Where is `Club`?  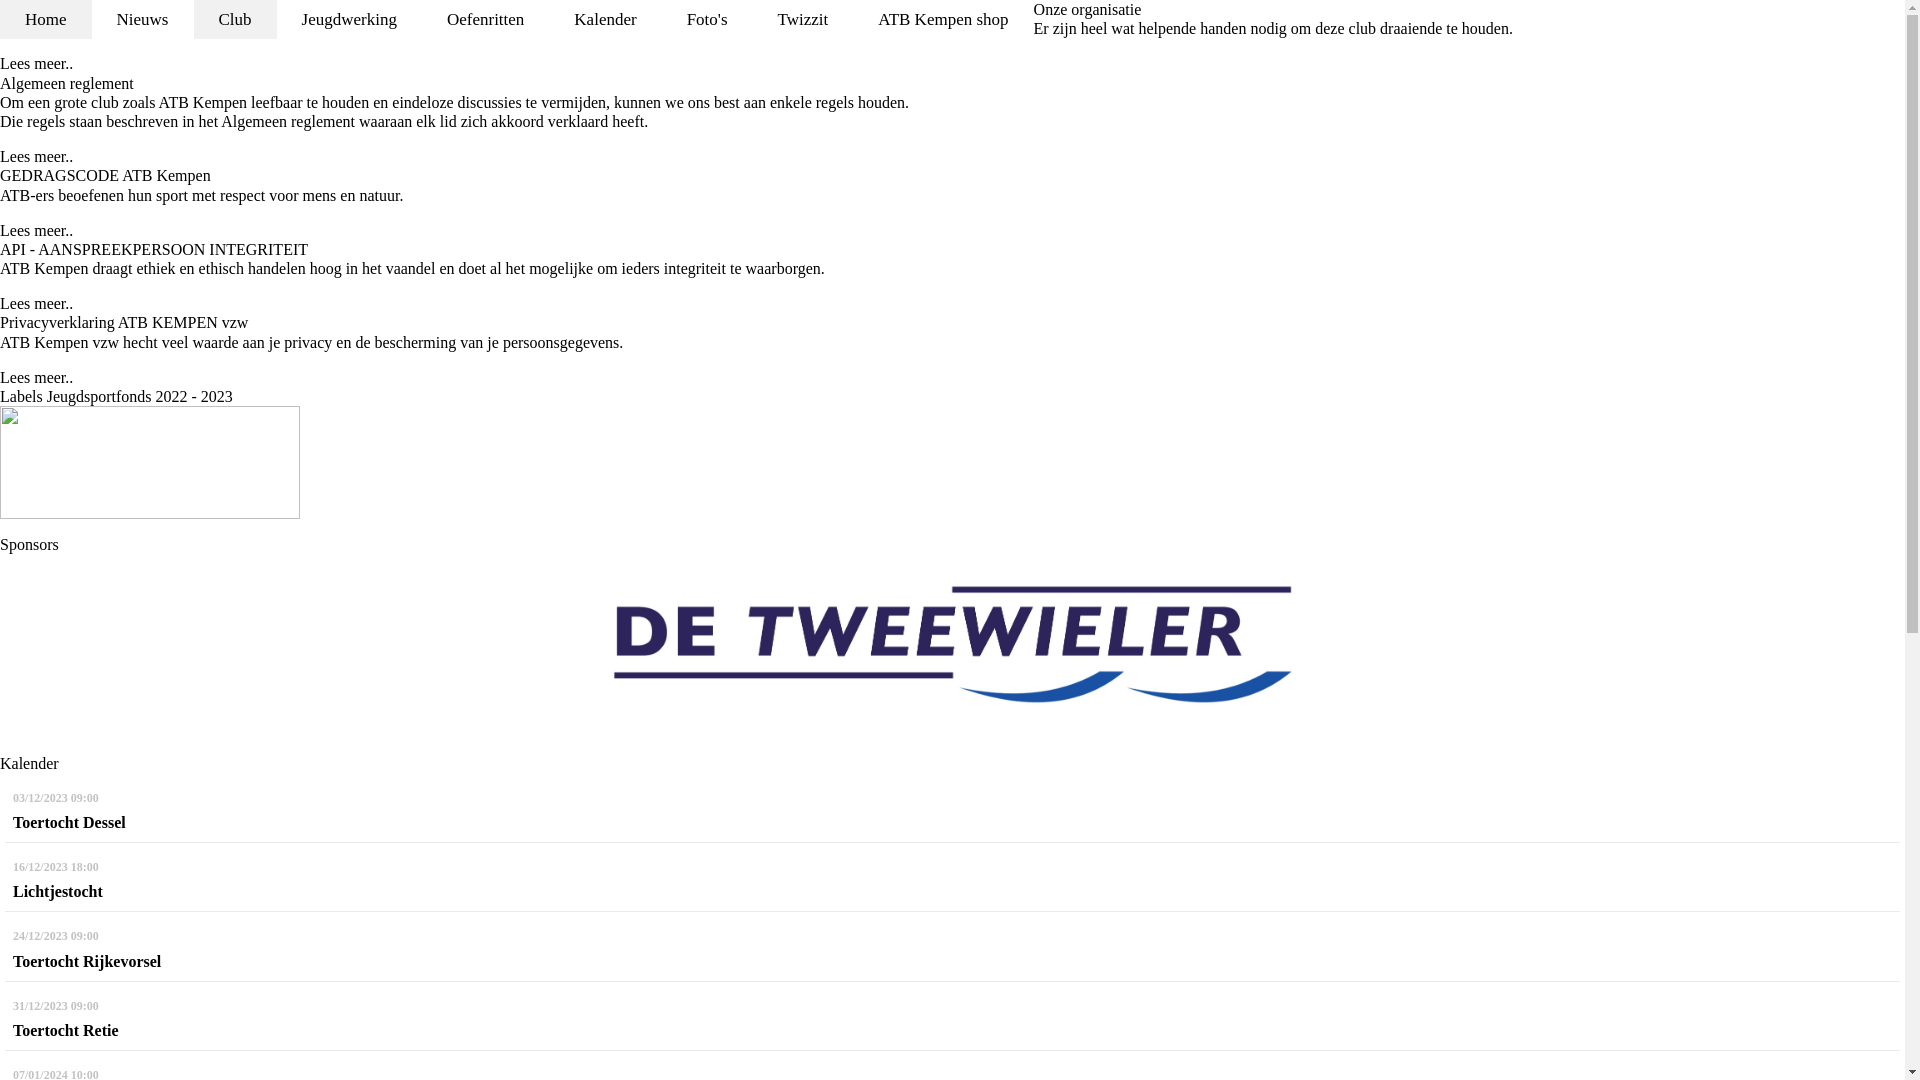 Club is located at coordinates (234, 20).